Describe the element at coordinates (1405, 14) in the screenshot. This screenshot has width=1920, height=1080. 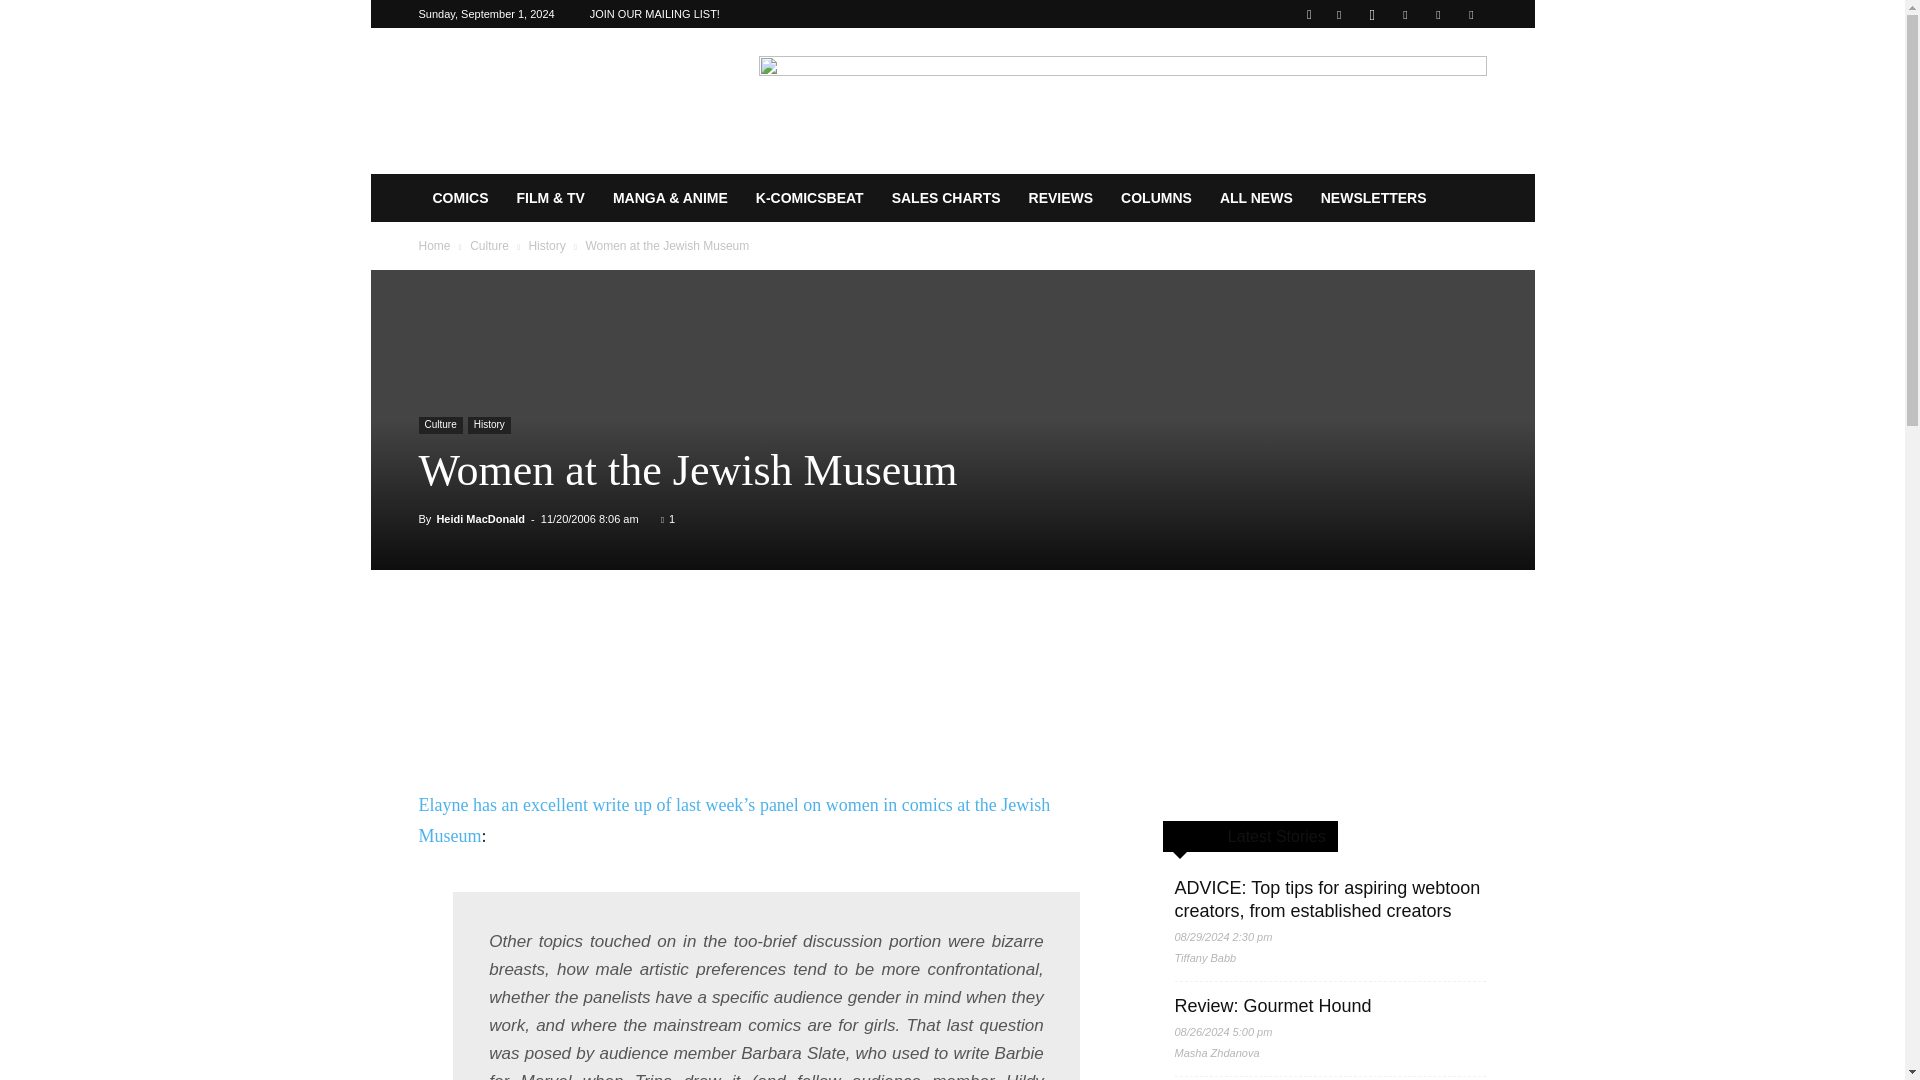
I see `RSS` at that location.